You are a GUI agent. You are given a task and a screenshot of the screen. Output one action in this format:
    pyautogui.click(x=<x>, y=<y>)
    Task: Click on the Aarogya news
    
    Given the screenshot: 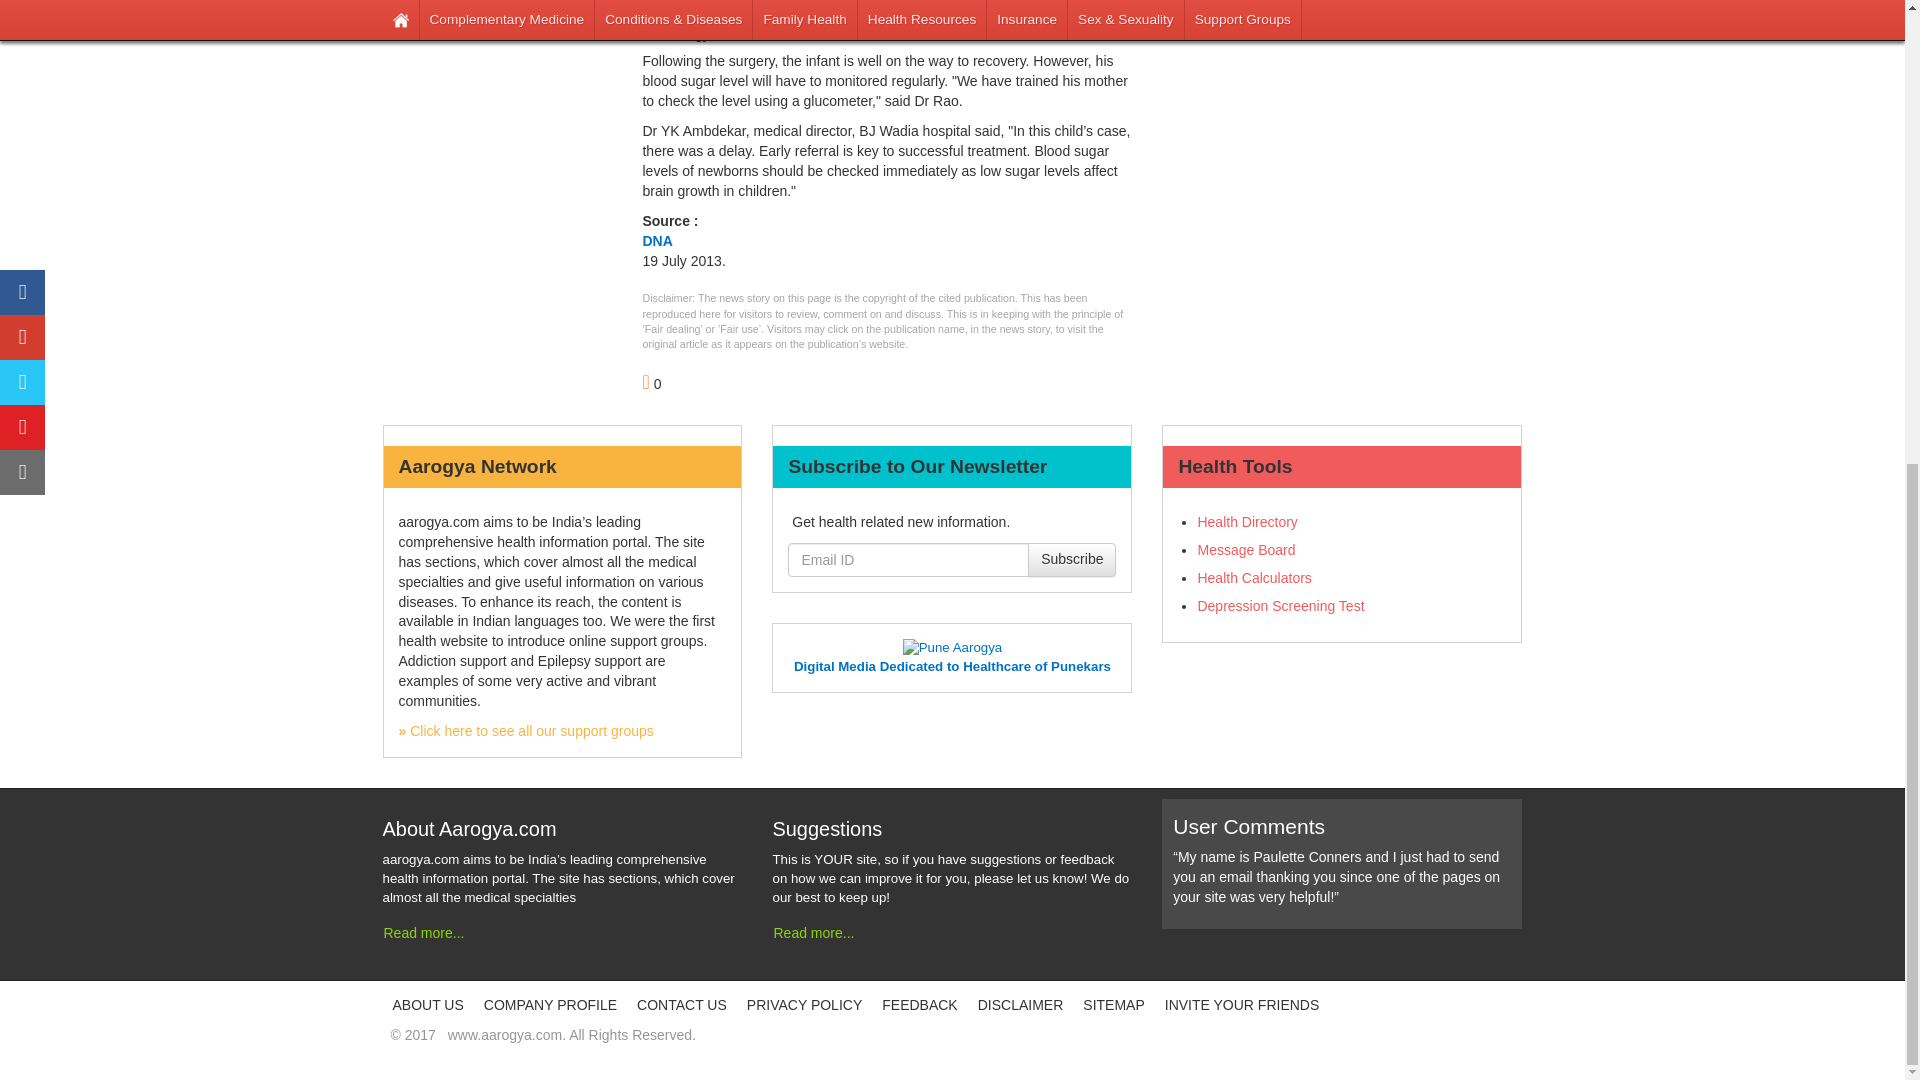 What is the action you would take?
    pyautogui.click(x=700, y=34)
    